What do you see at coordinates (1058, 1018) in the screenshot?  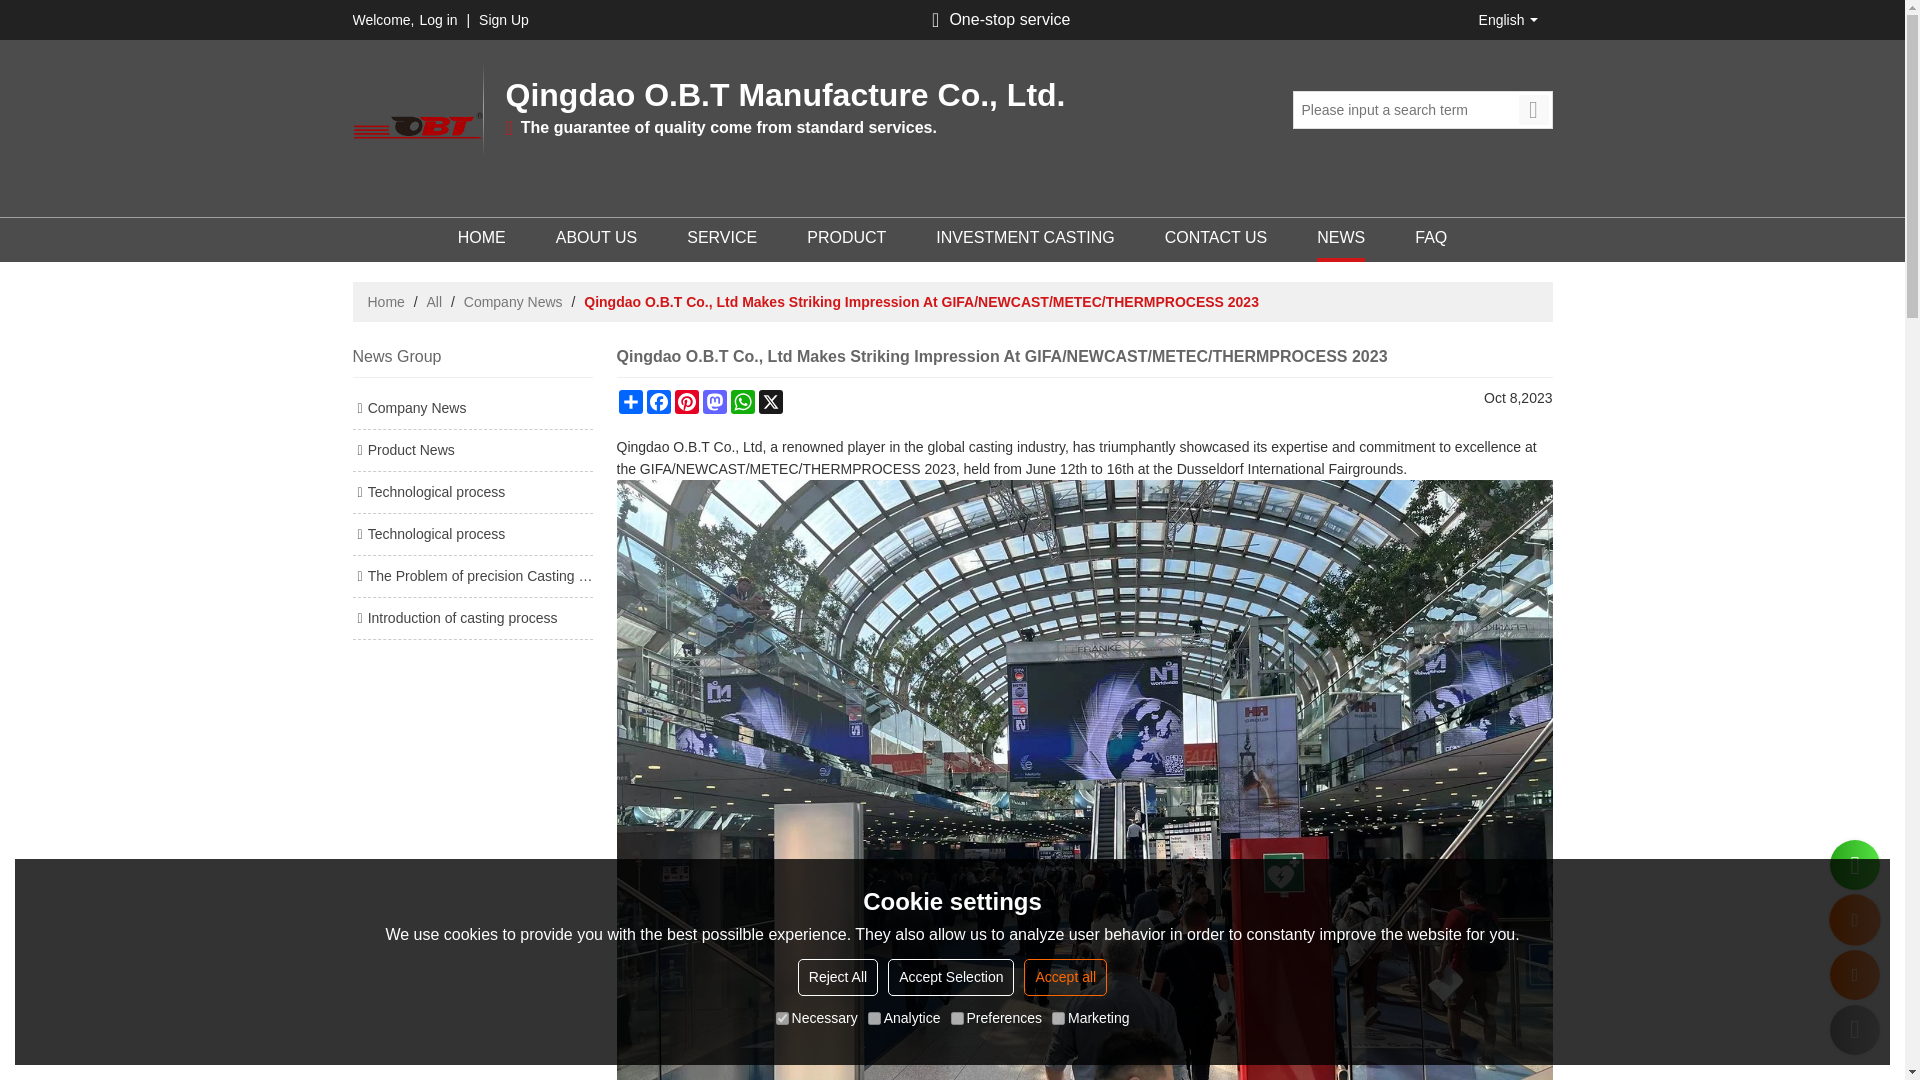 I see `on` at bounding box center [1058, 1018].